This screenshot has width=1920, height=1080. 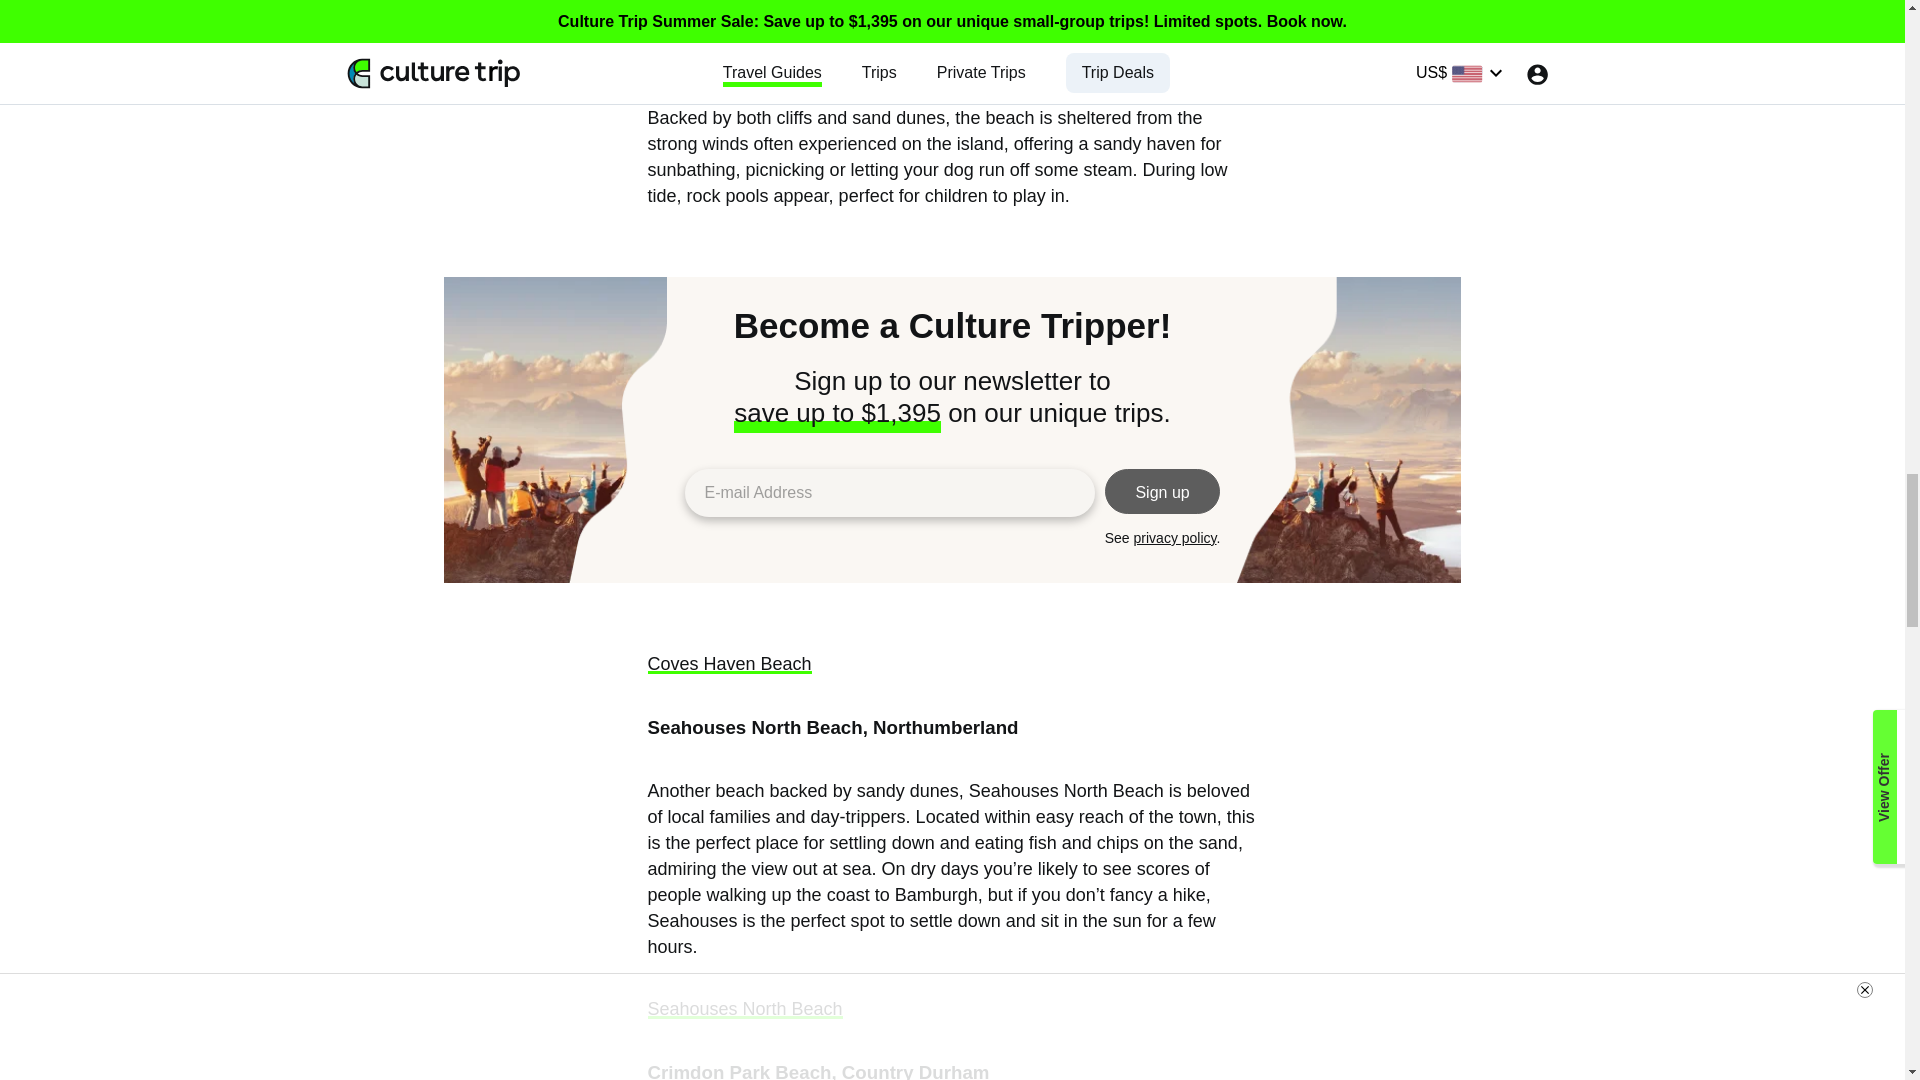 What do you see at coordinates (1163, 491) in the screenshot?
I see `Sign up` at bounding box center [1163, 491].